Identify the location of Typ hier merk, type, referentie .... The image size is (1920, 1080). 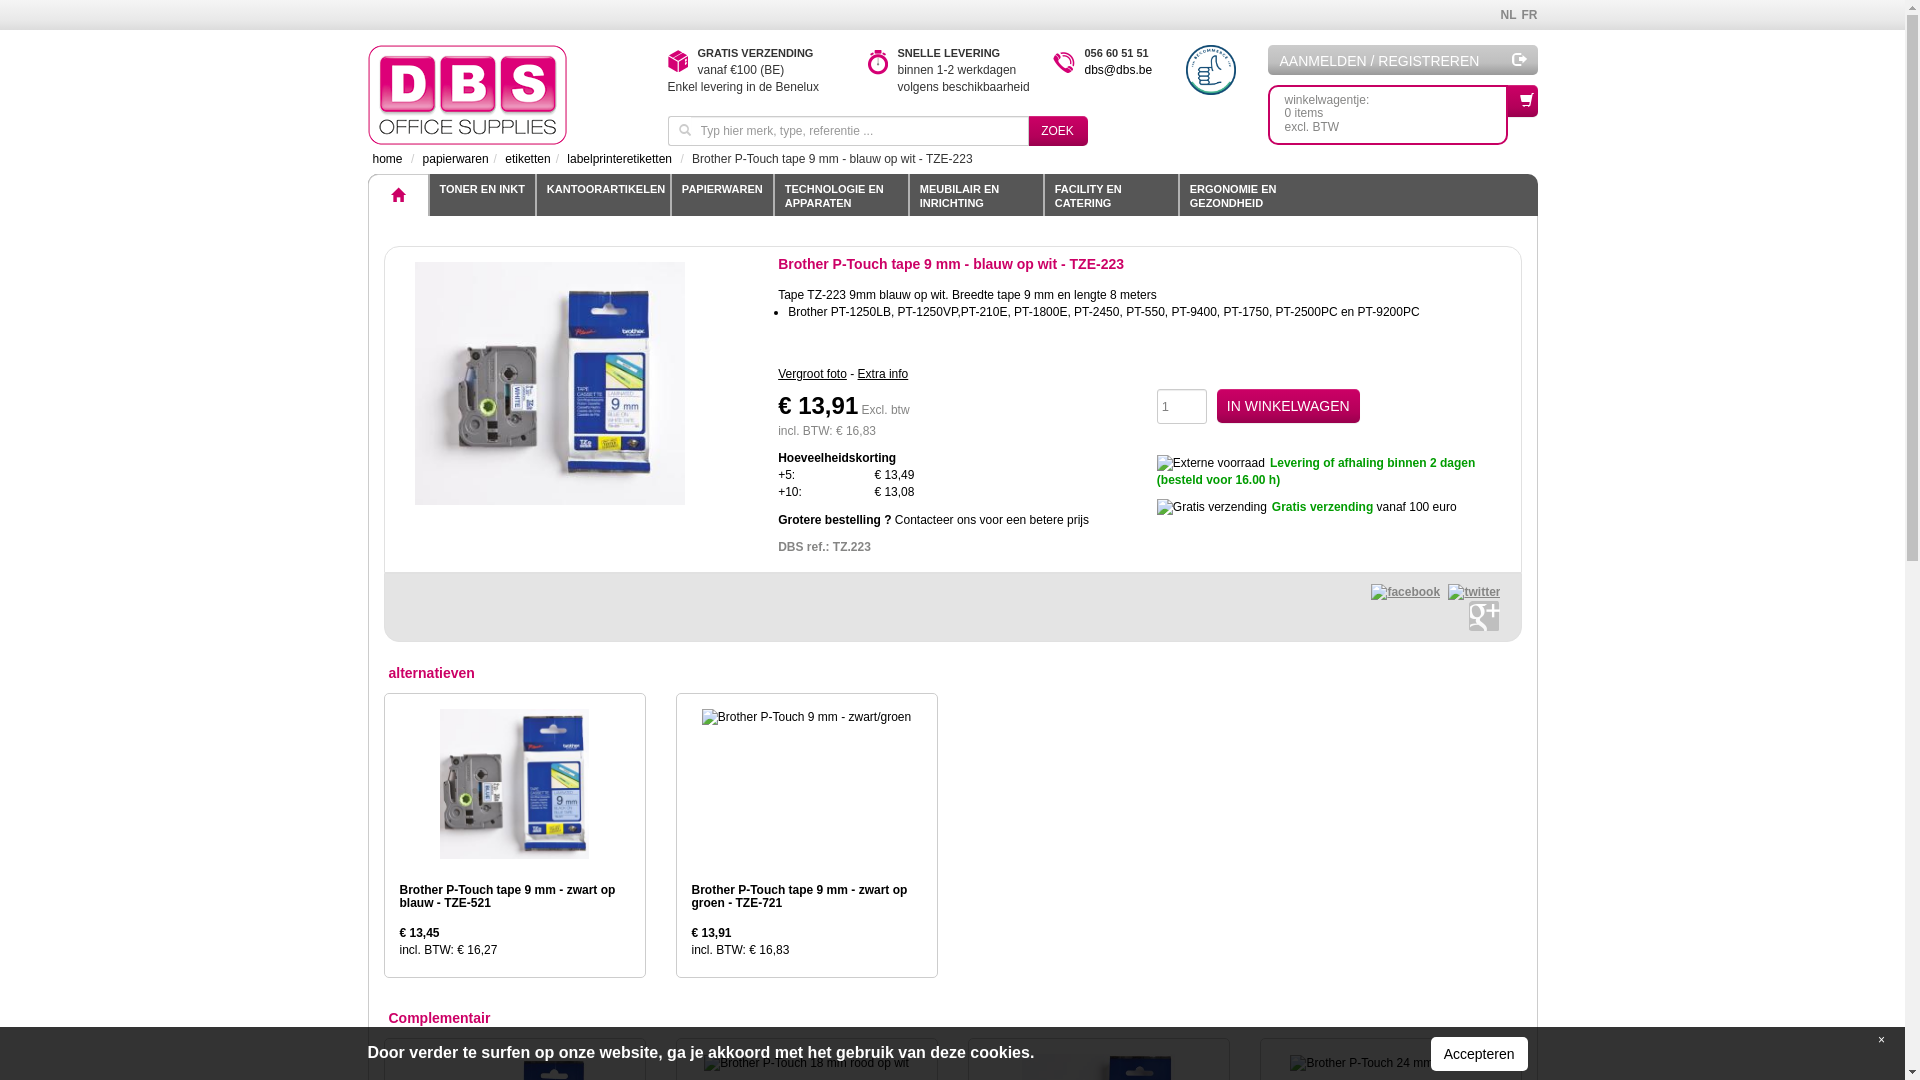
(859, 131).